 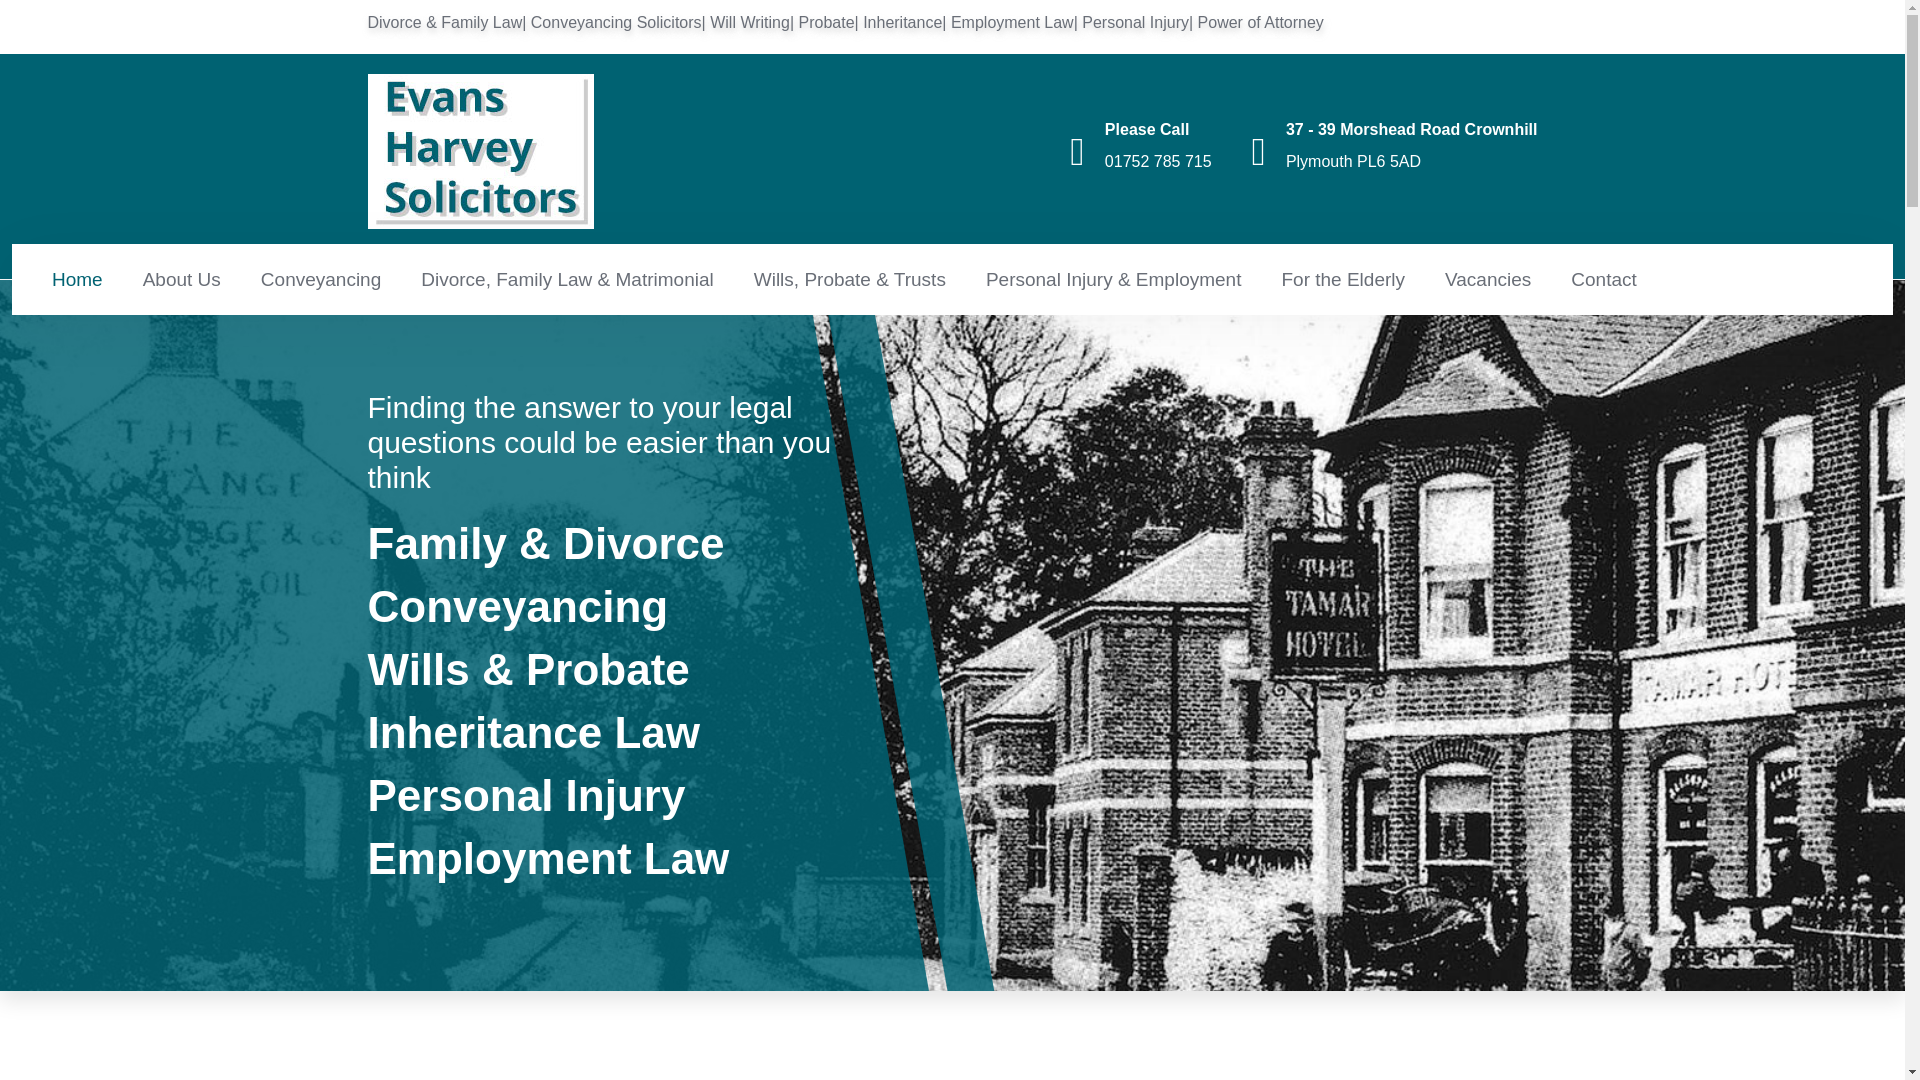 What do you see at coordinates (902, 22) in the screenshot?
I see `Inheritance` at bounding box center [902, 22].